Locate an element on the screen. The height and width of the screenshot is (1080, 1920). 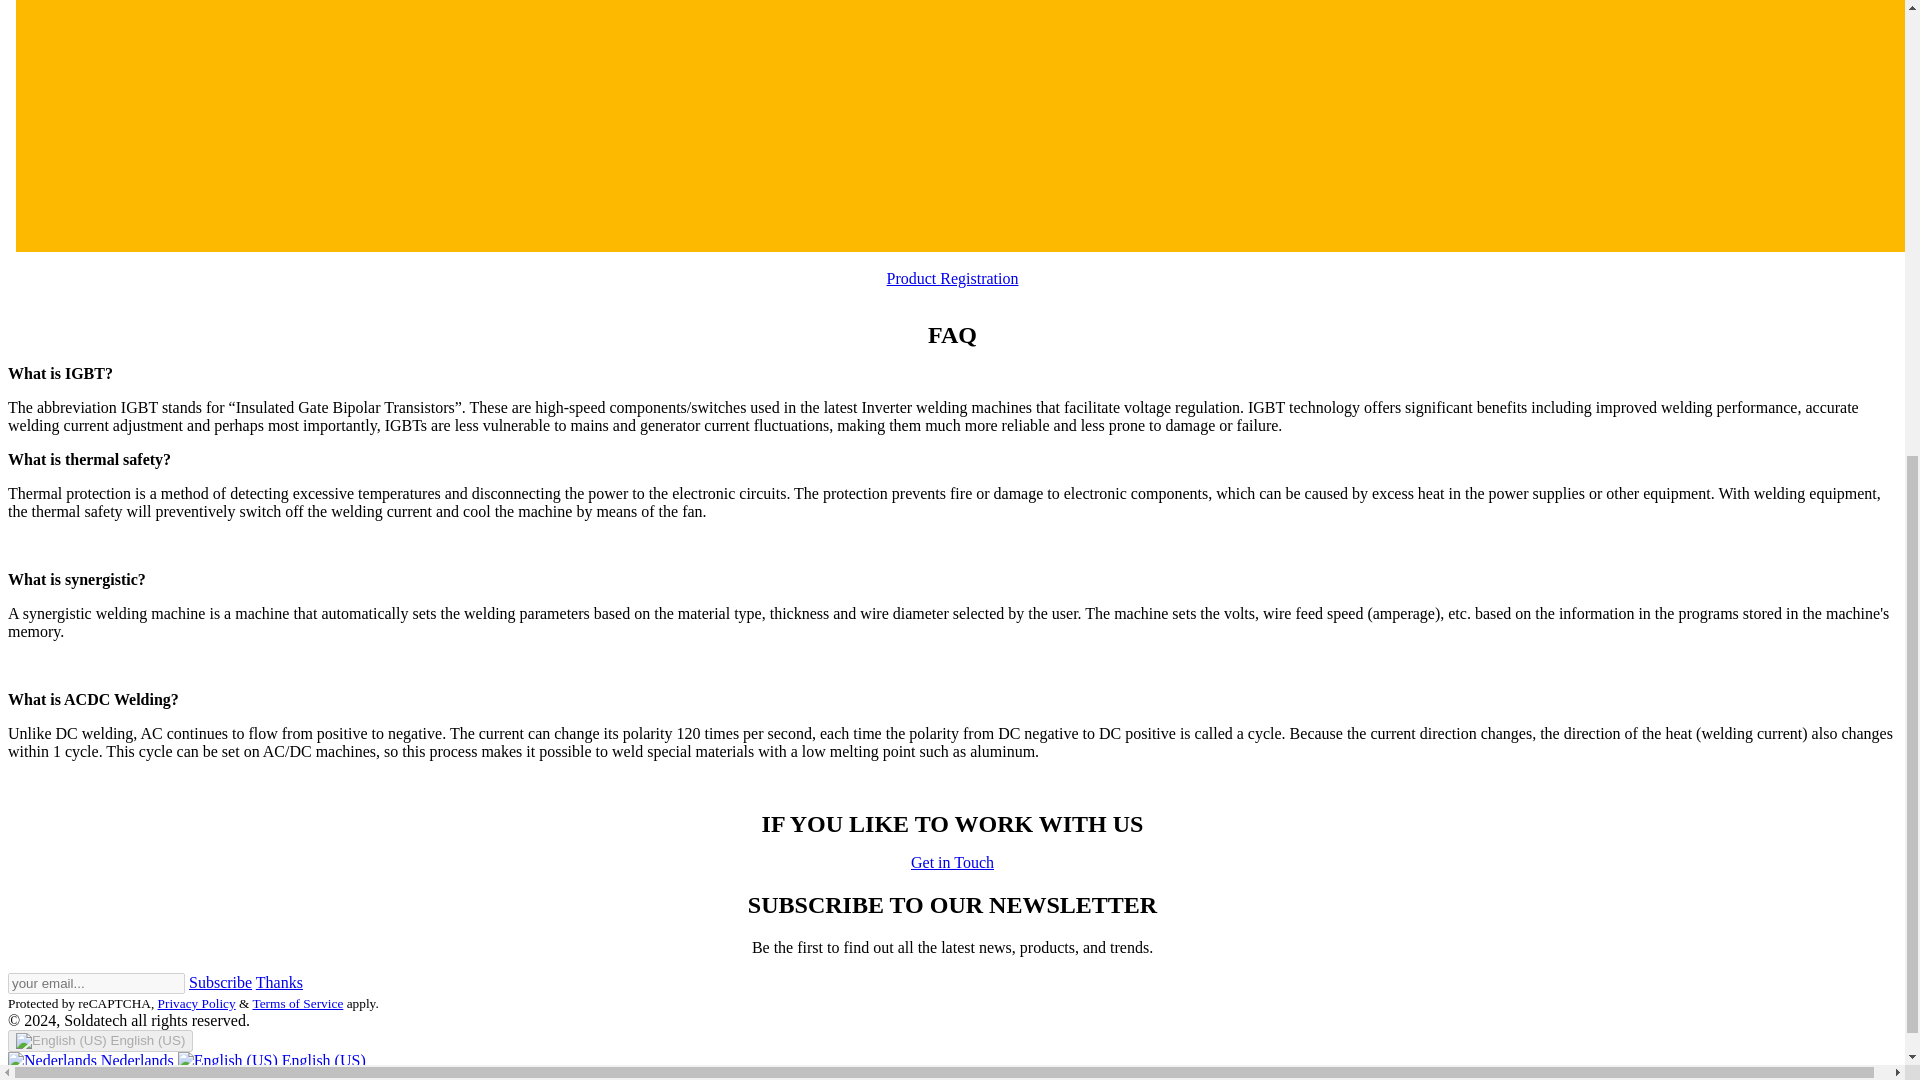
Terms of Service is located at coordinates (297, 1002).